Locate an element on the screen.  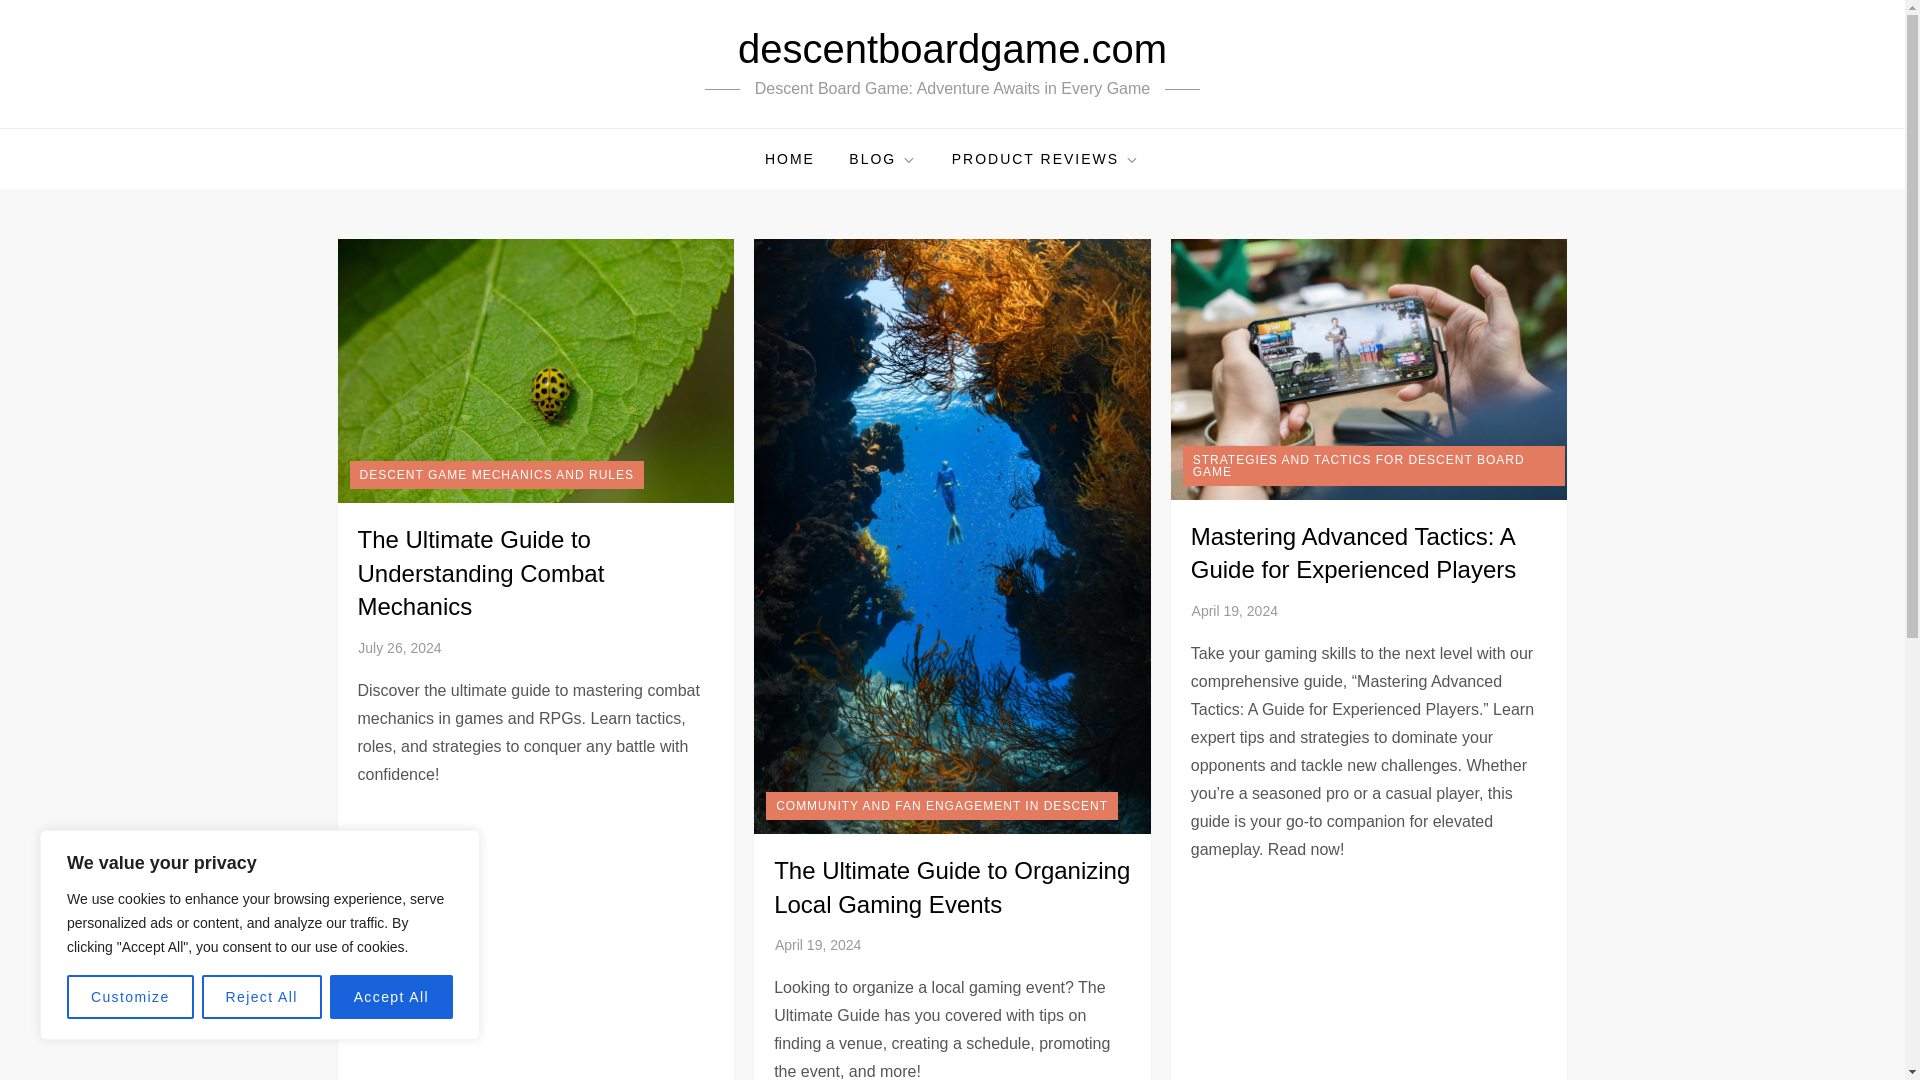
The Ultimate Guide to Organizing Local Gaming Events is located at coordinates (952, 888).